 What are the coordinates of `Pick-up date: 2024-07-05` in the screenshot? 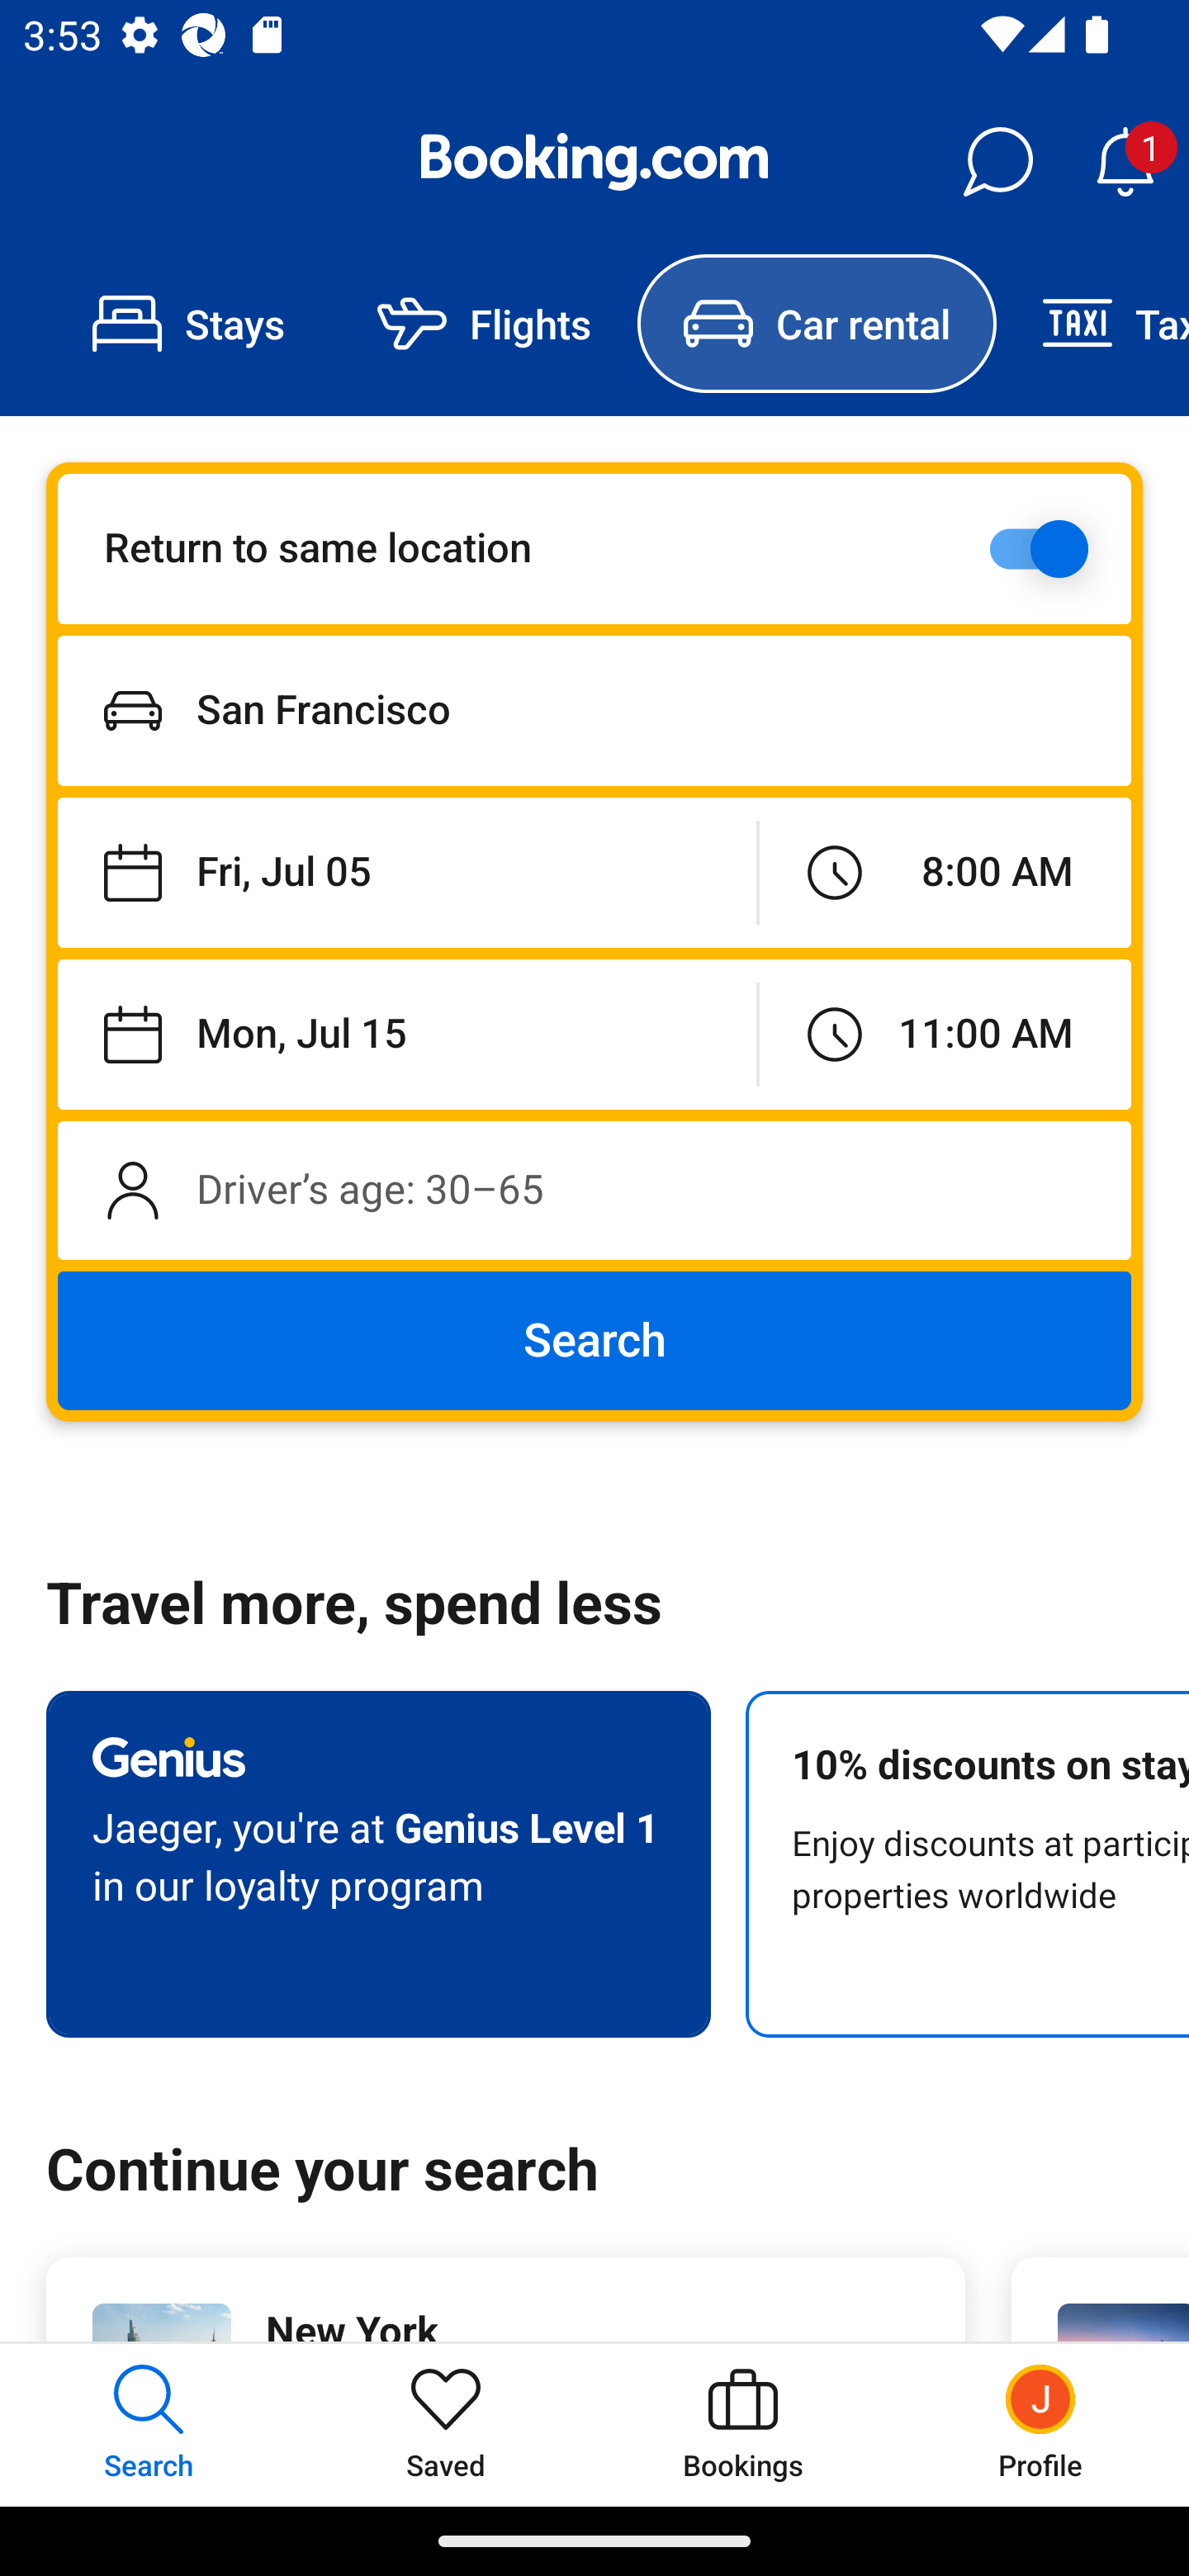 It's located at (406, 874).